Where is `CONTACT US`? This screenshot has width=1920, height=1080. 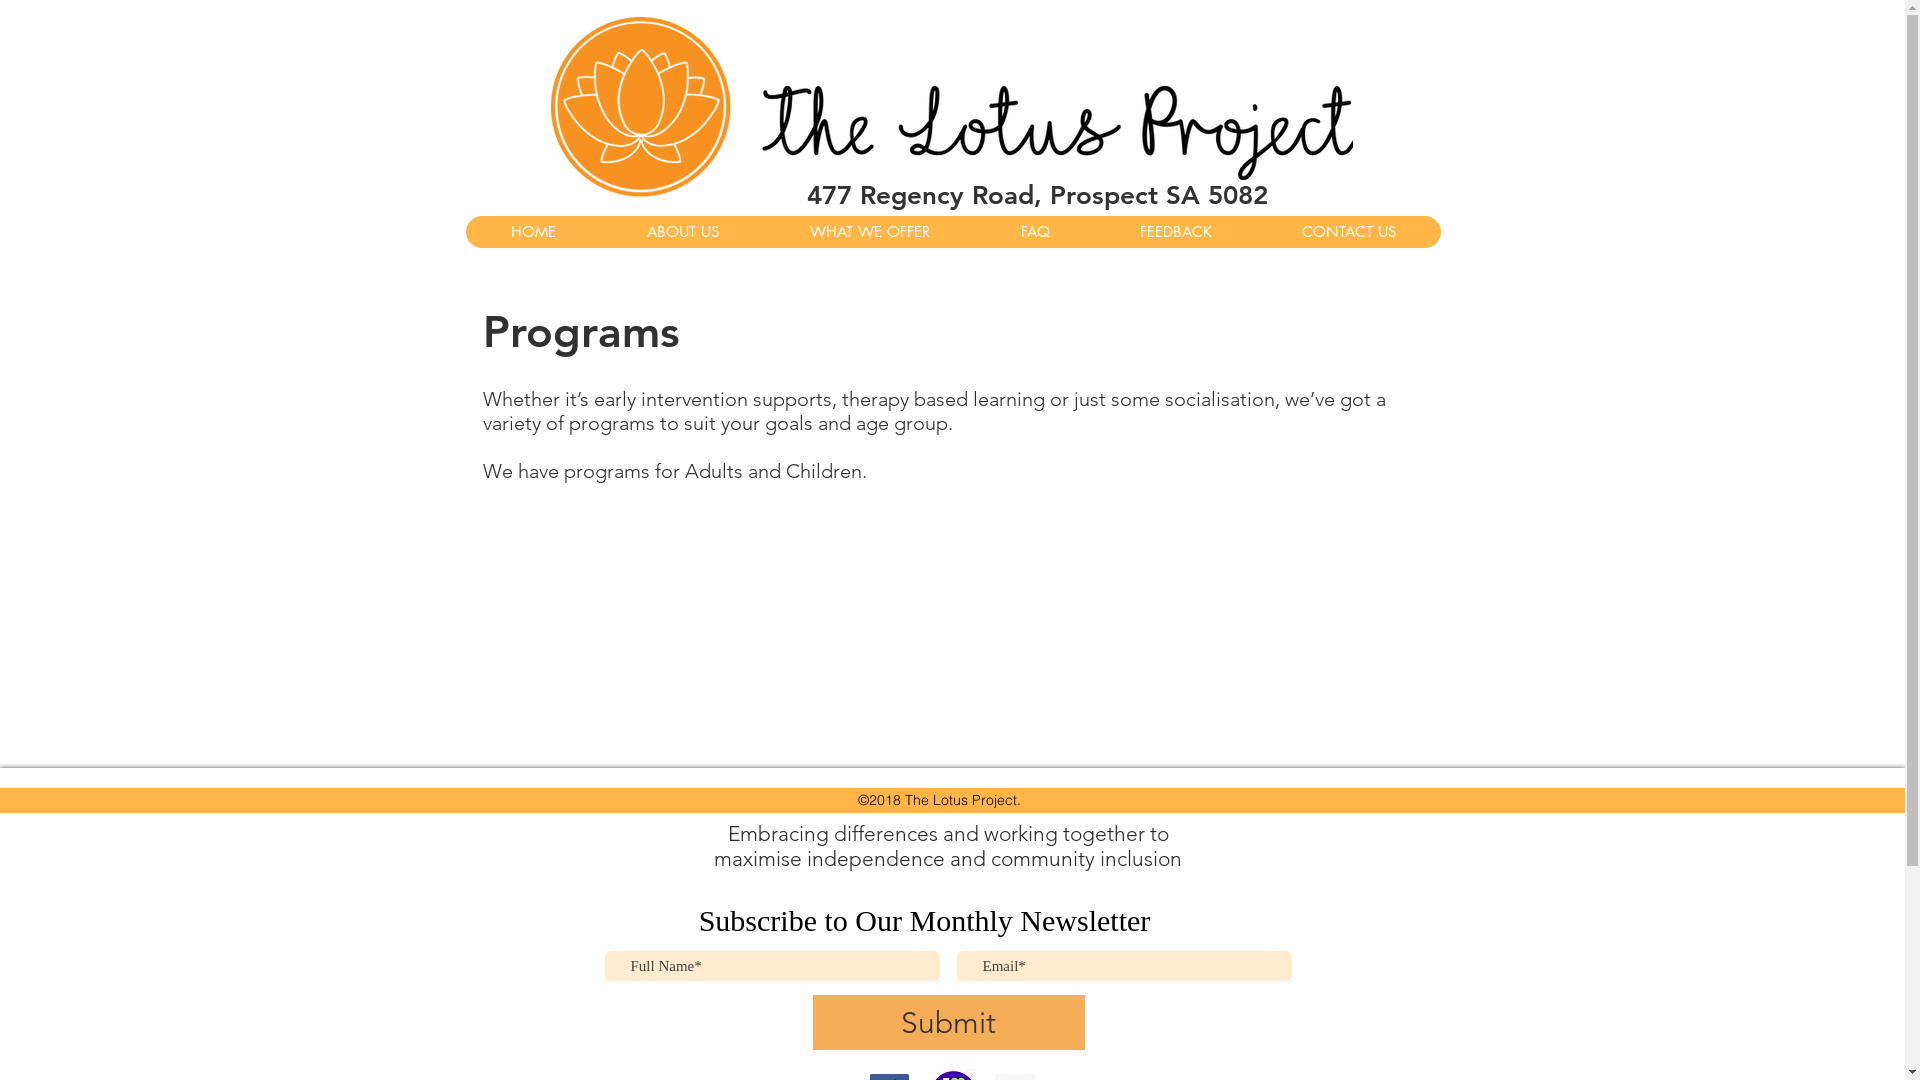 CONTACT US is located at coordinates (1348, 232).